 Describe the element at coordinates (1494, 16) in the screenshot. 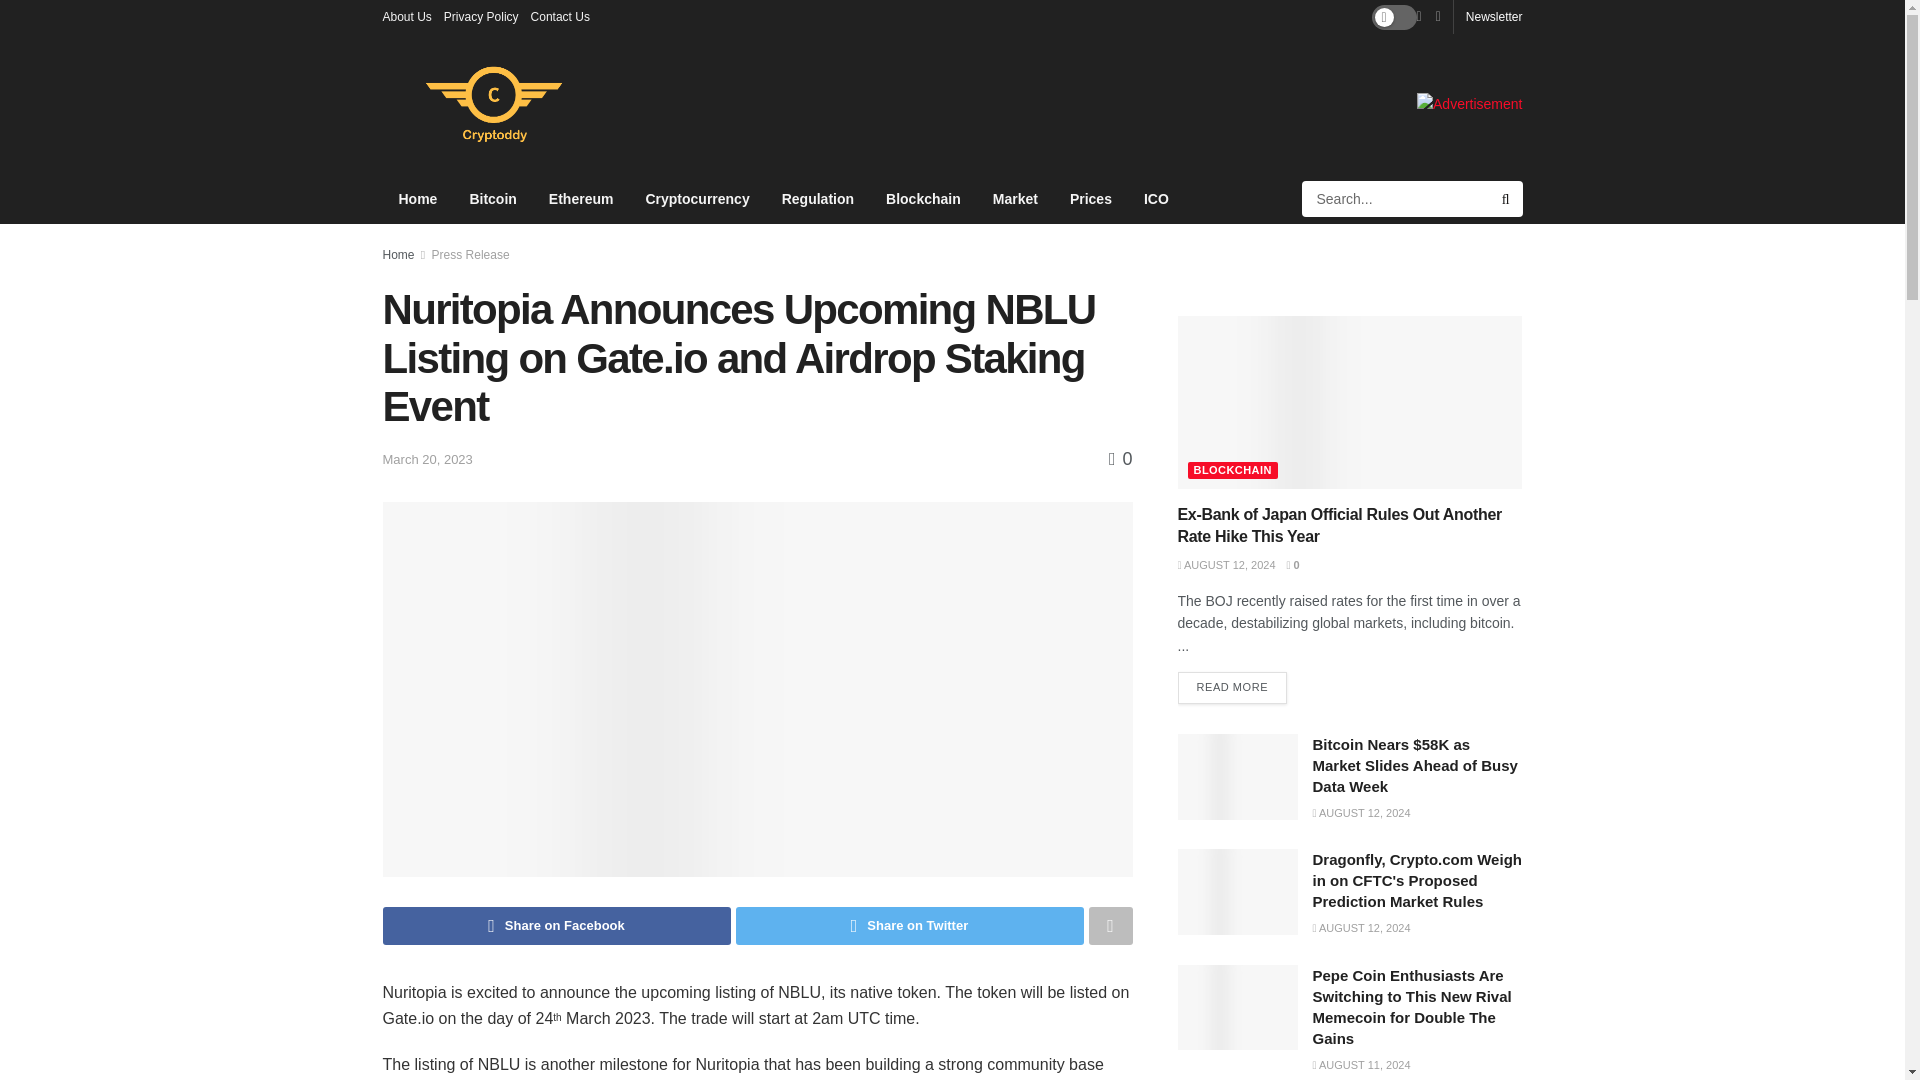

I see `Newsletter` at that location.